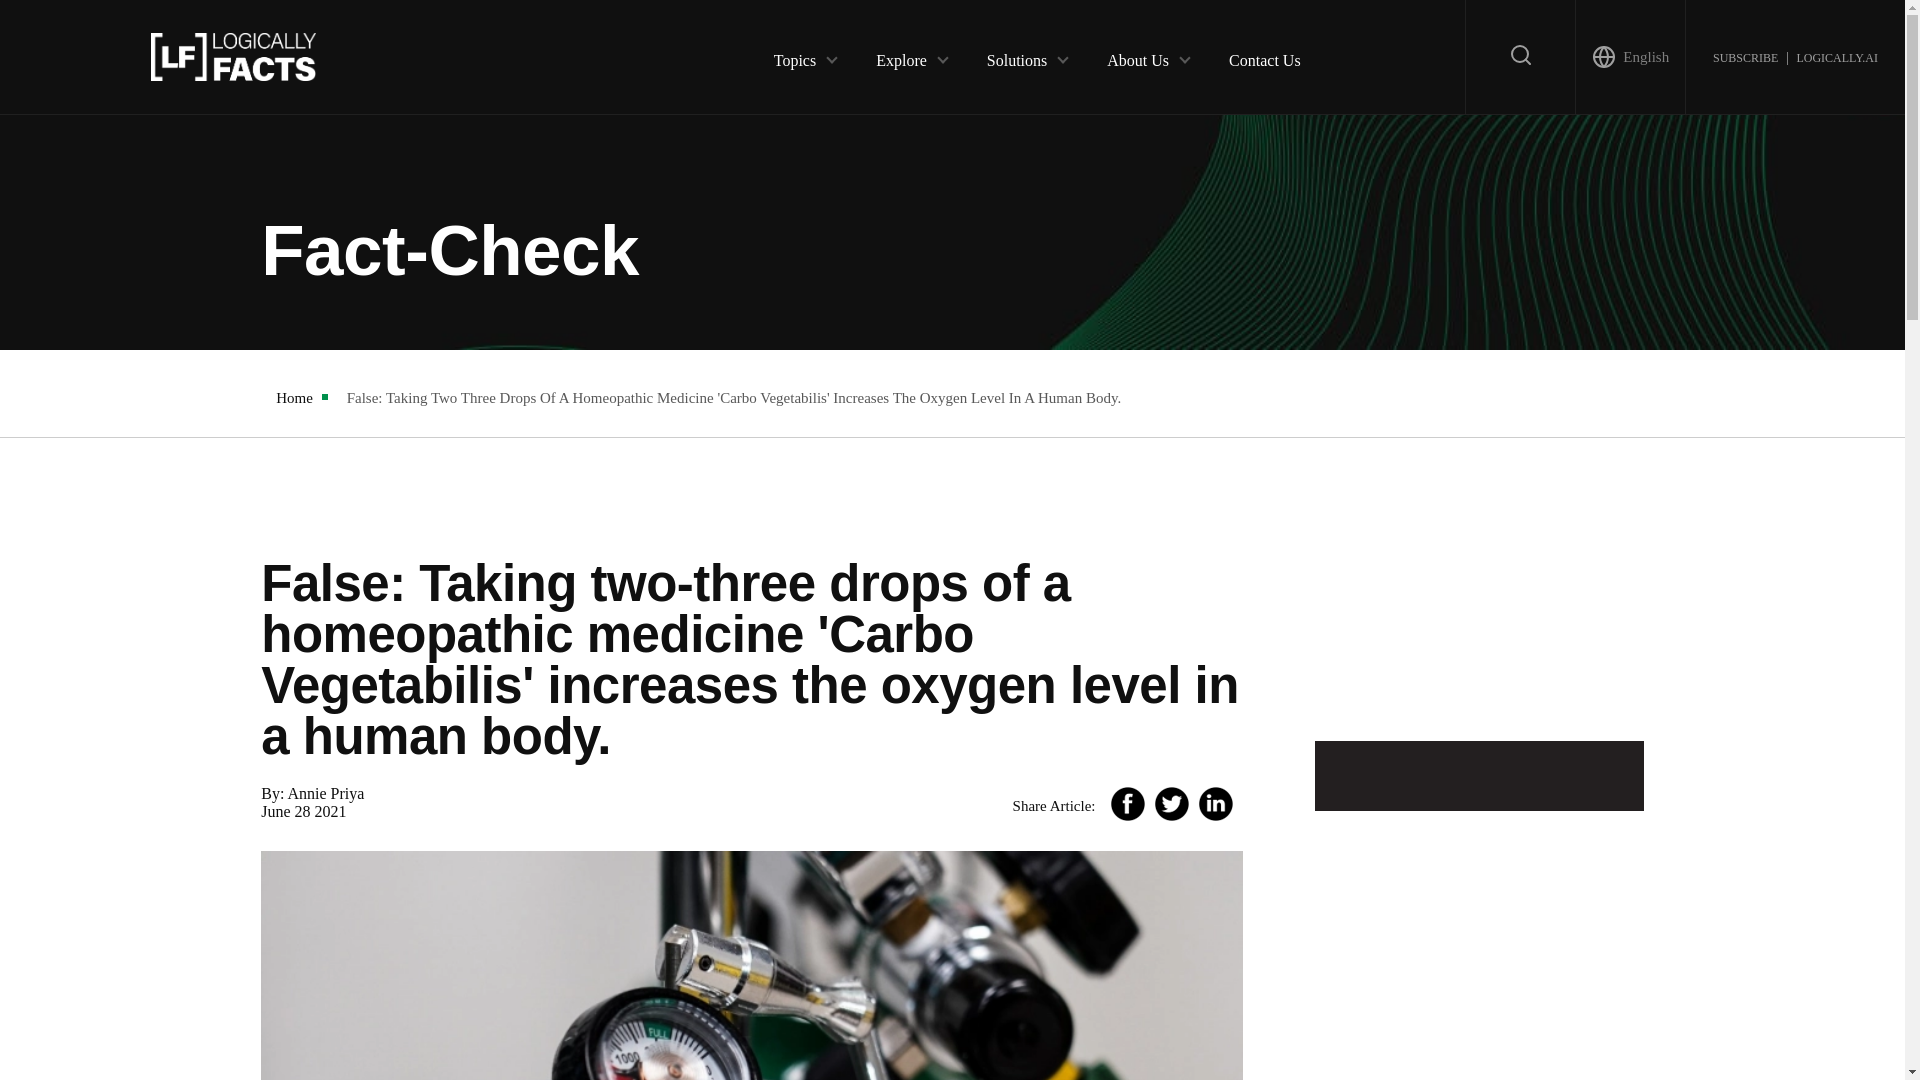 Image resolution: width=1920 pixels, height=1080 pixels. I want to click on Topics, so click(794, 56).